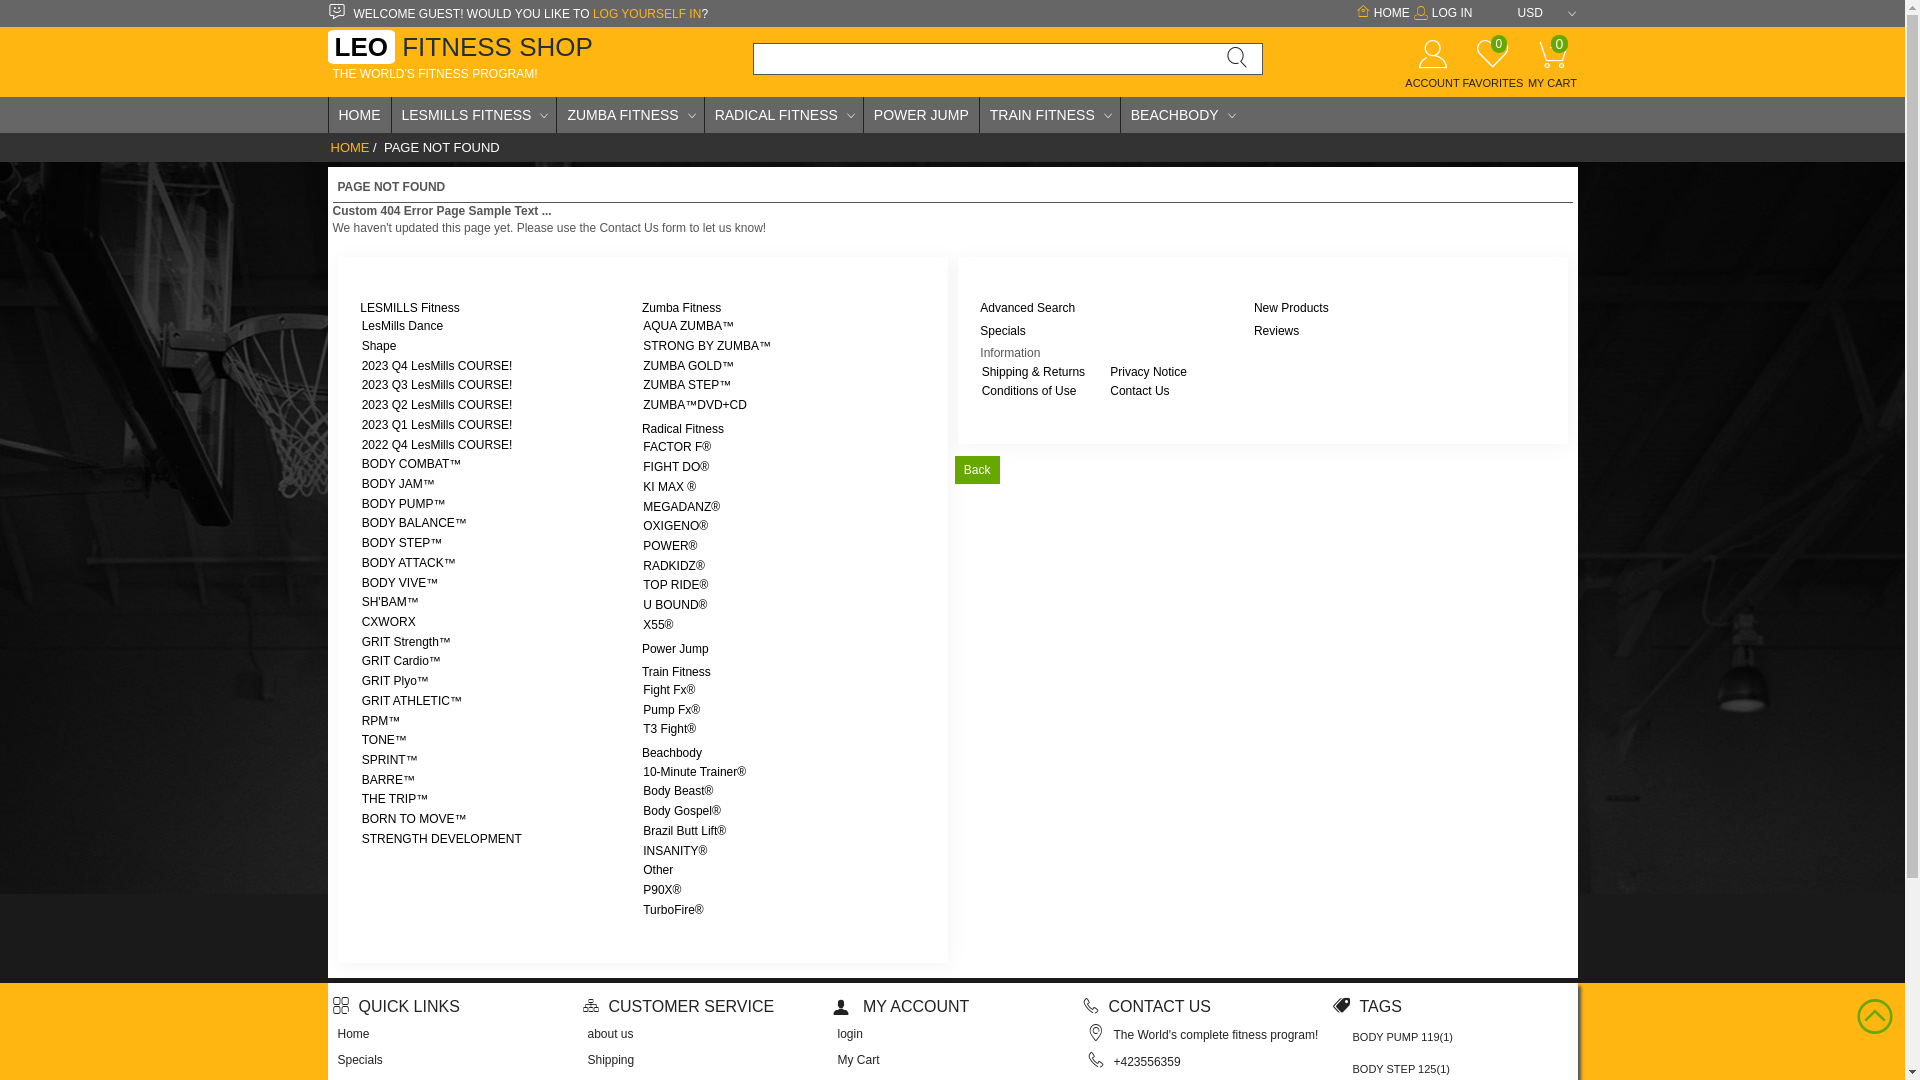 This screenshot has height=1080, width=1920. What do you see at coordinates (1432, 72) in the screenshot?
I see `ACCOUNT` at bounding box center [1432, 72].